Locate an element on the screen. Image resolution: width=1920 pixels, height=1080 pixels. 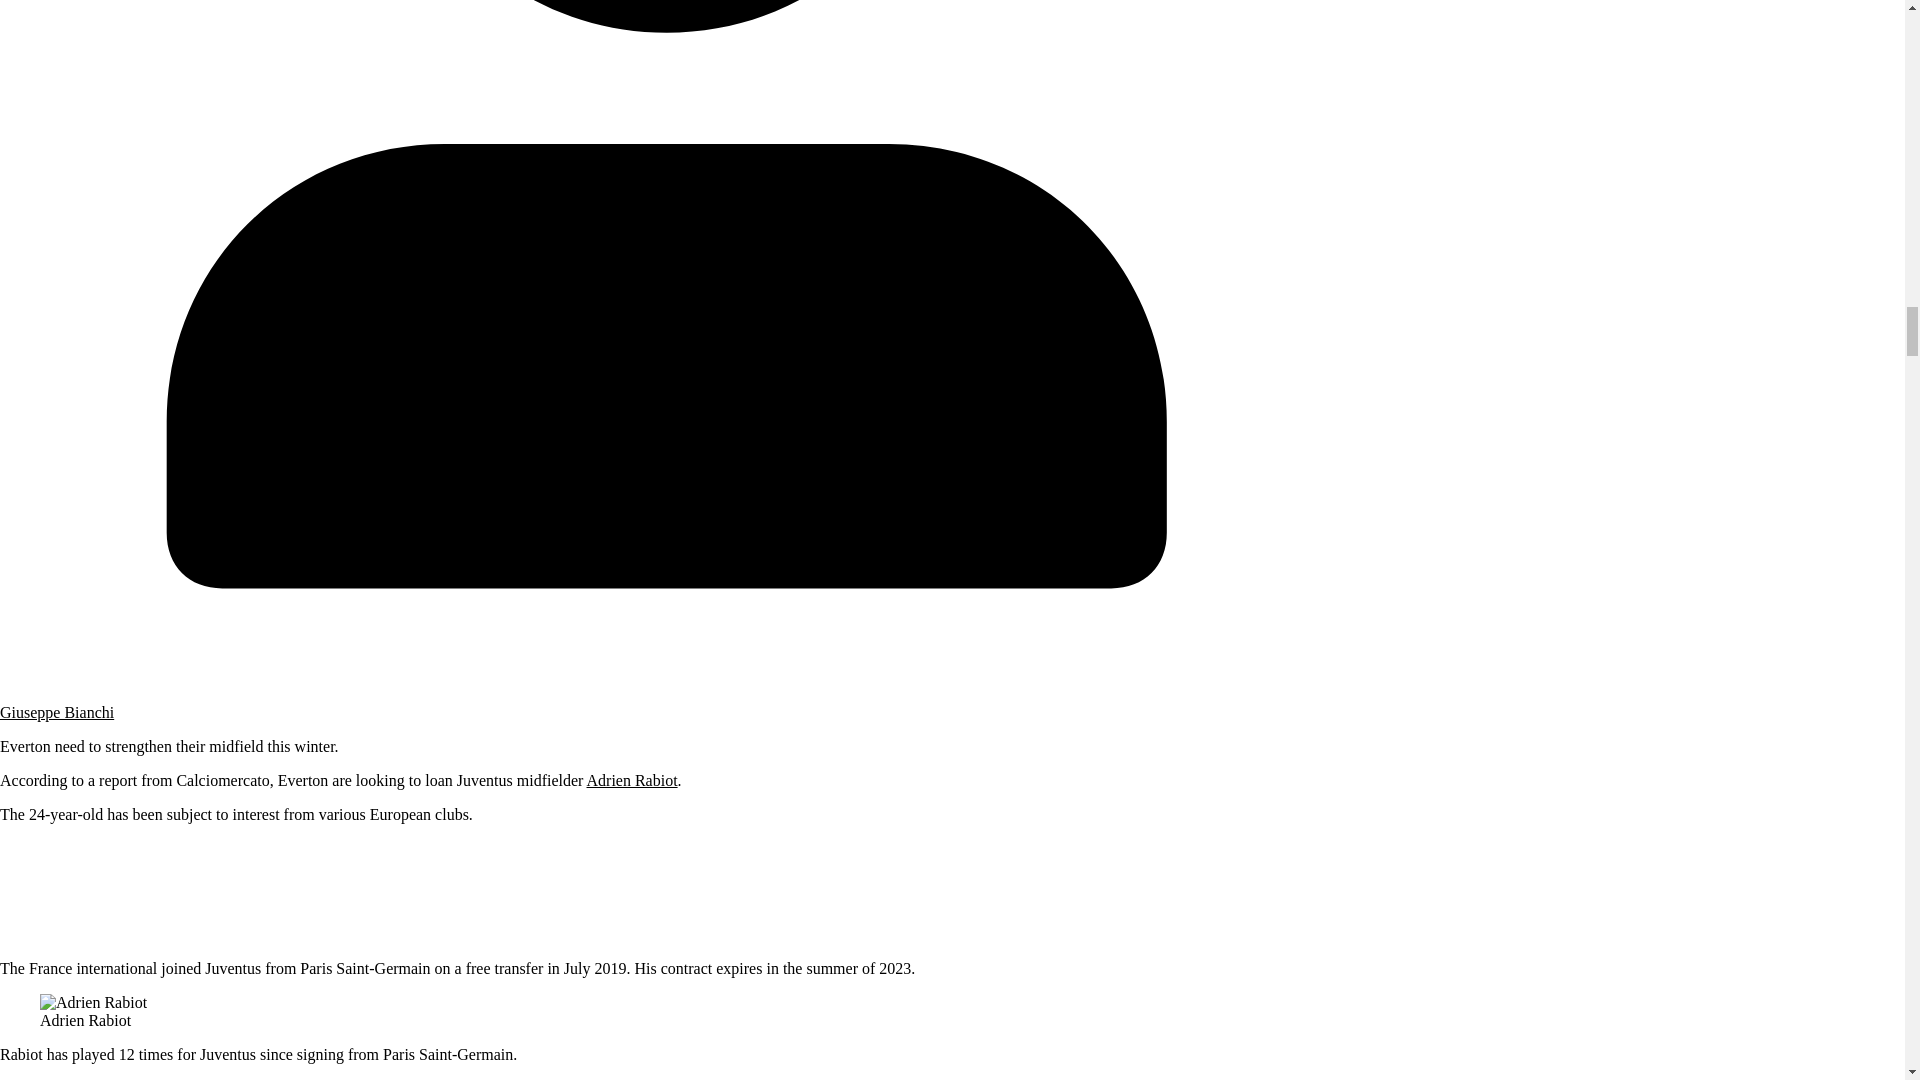
Giuseppe Bianchi is located at coordinates (56, 712).